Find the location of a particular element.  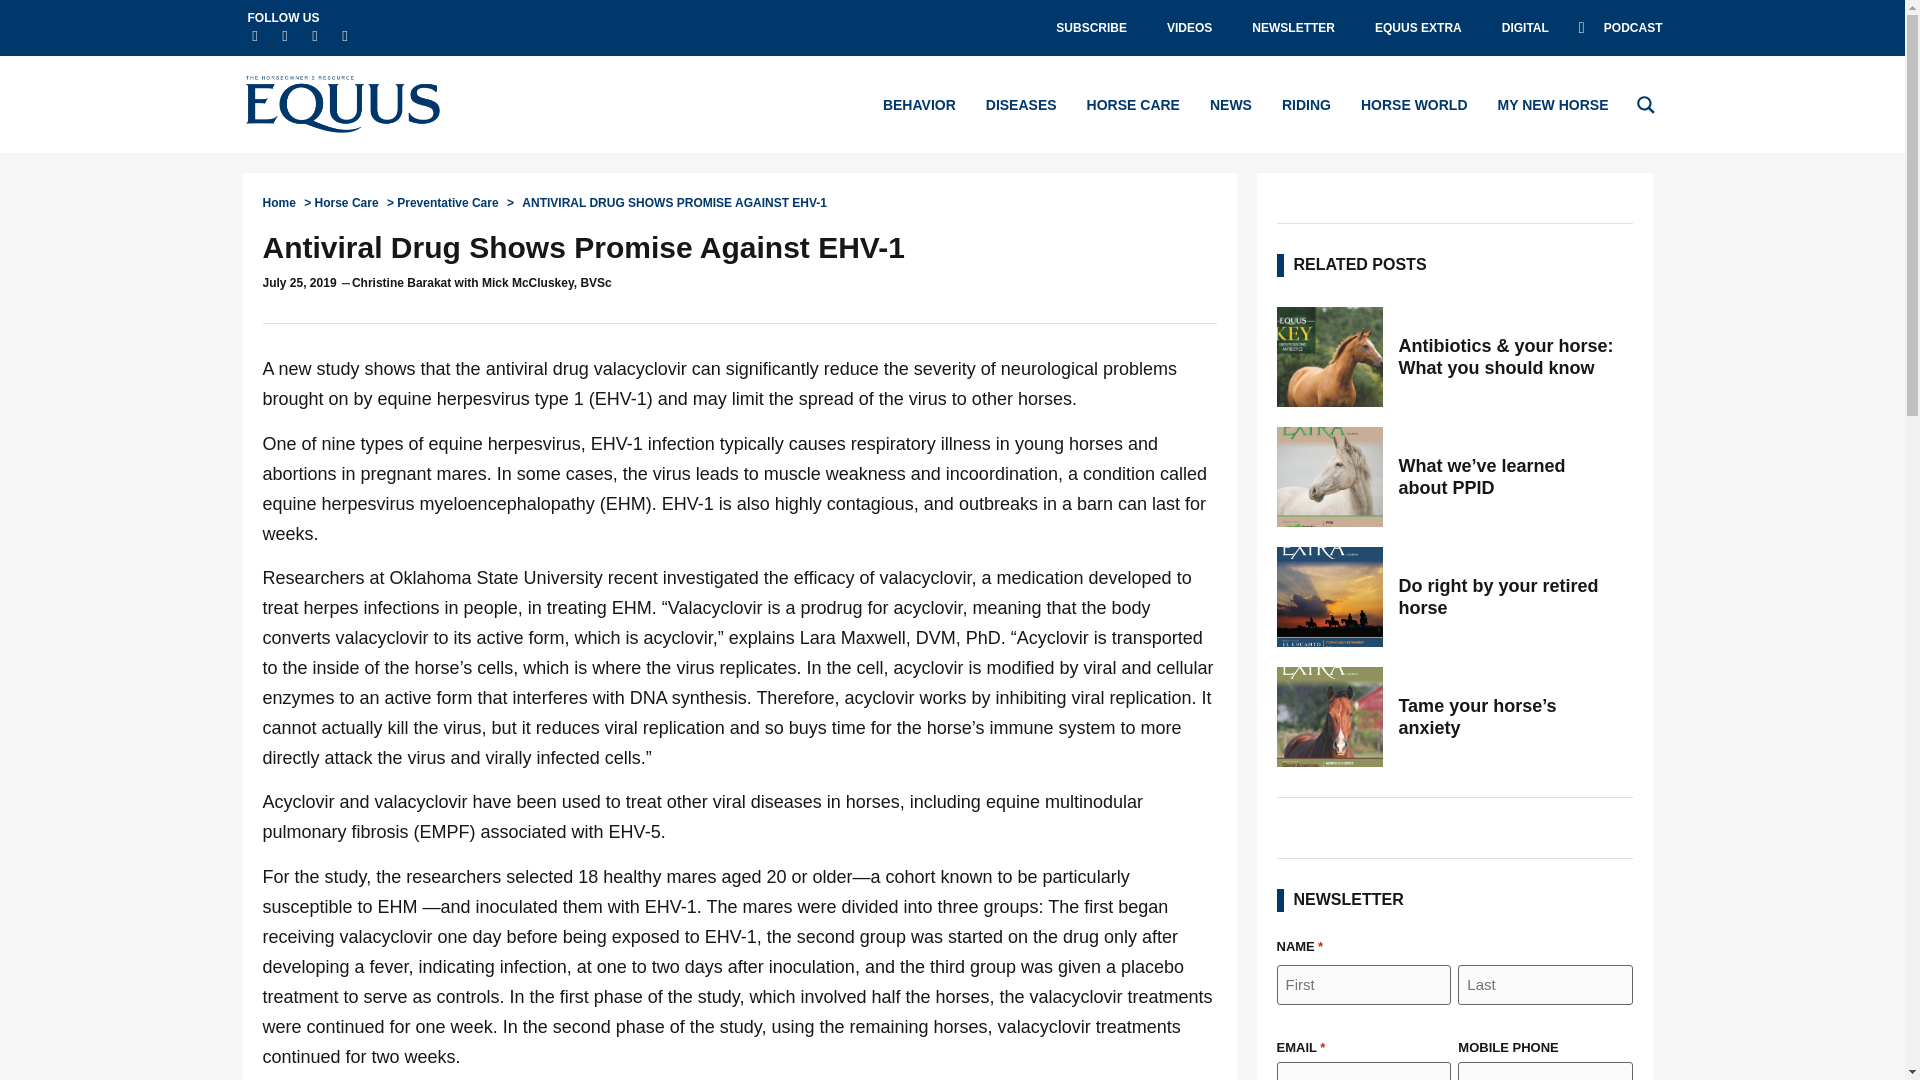

PODCAST is located at coordinates (1620, 28).